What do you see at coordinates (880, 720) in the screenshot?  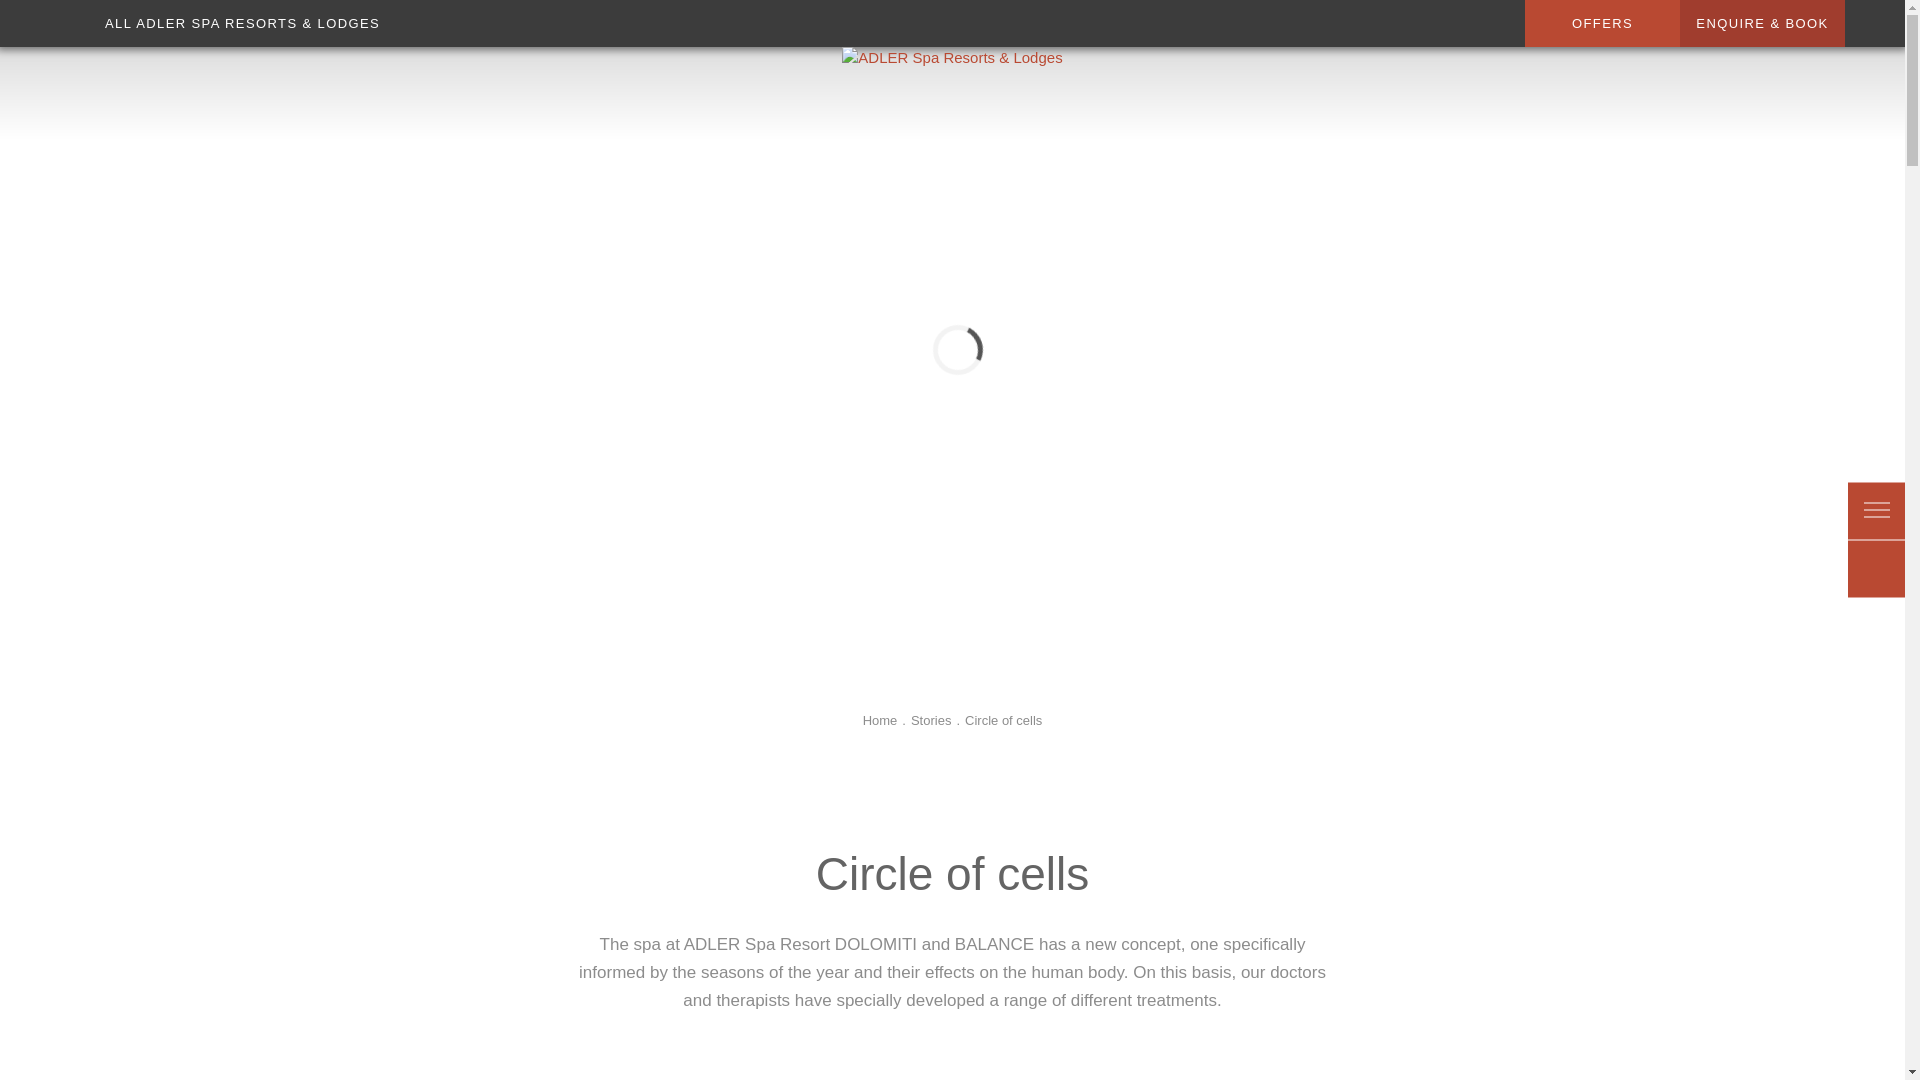 I see `Home` at bounding box center [880, 720].